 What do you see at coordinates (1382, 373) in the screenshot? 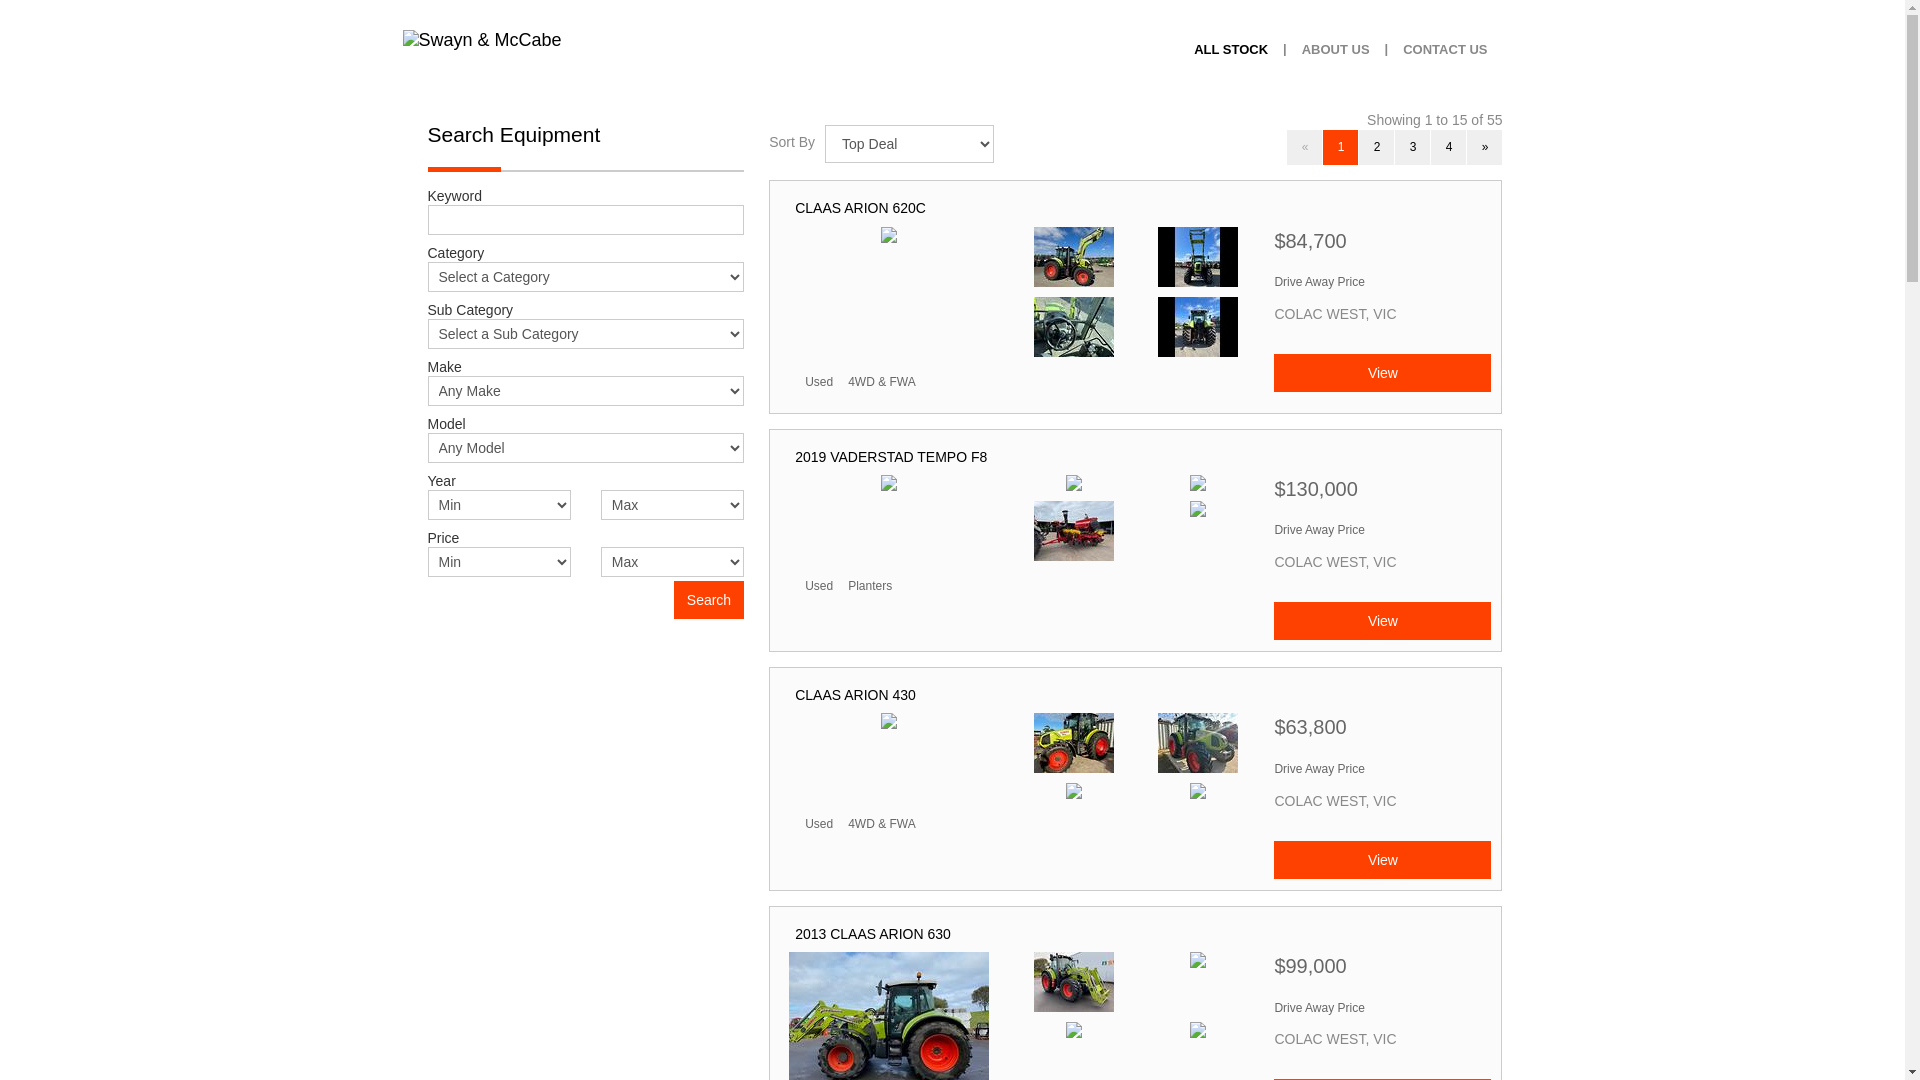
I see `View` at bounding box center [1382, 373].